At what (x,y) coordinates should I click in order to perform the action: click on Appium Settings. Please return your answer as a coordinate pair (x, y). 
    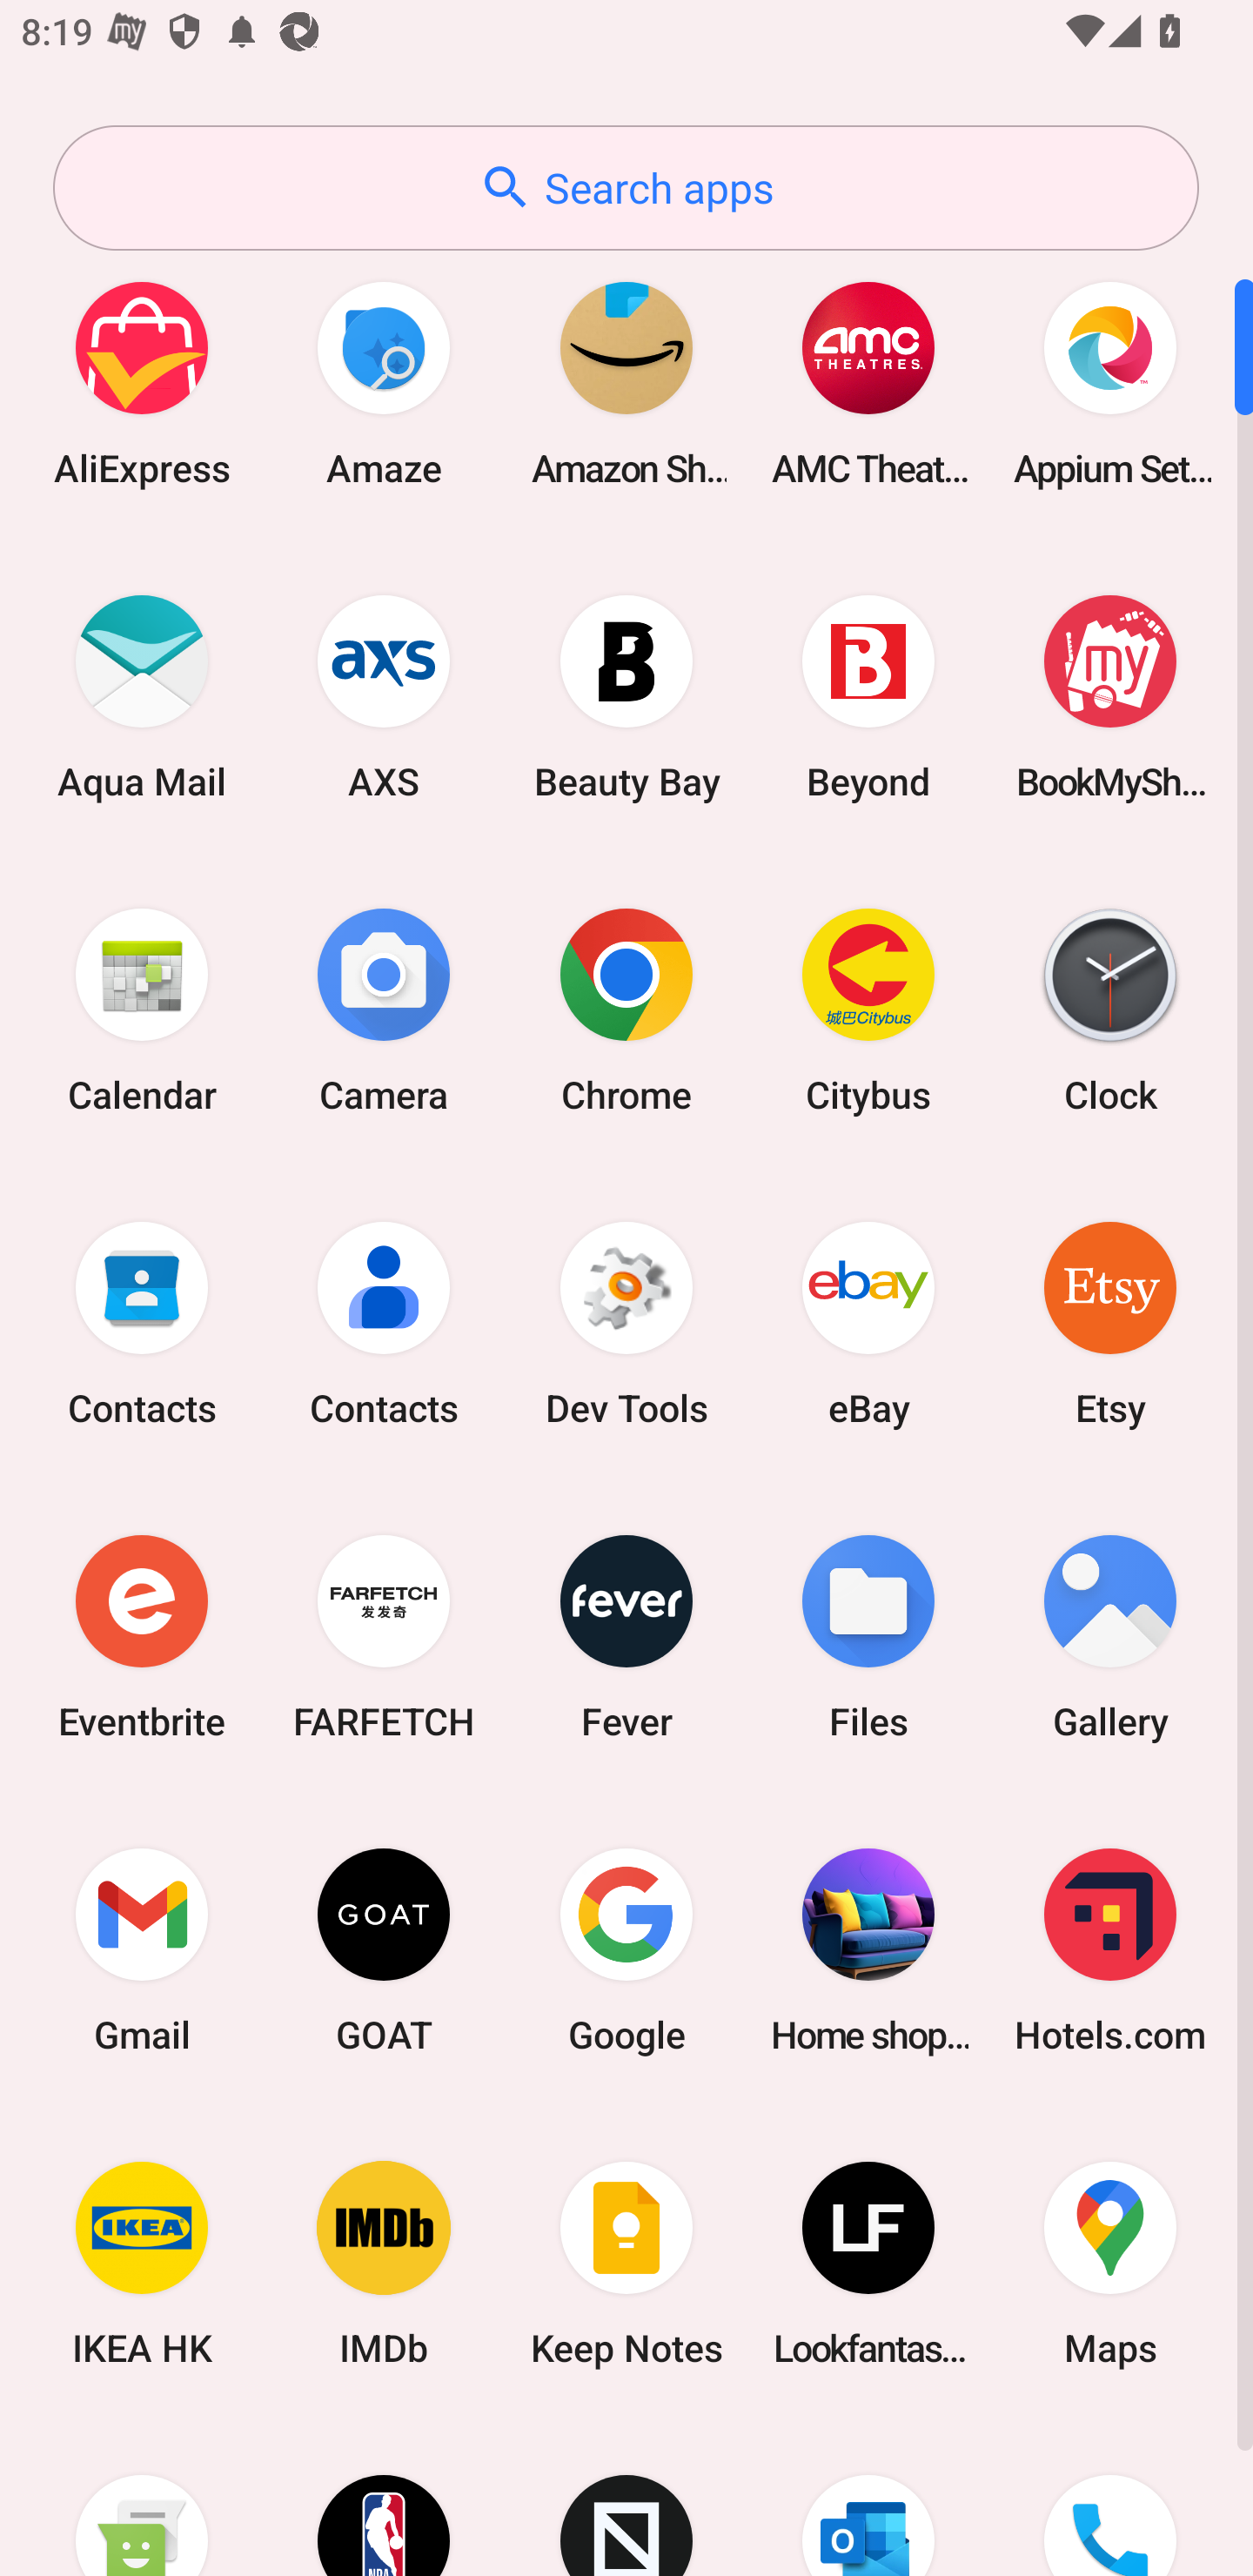
    Looking at the image, I should click on (1110, 383).